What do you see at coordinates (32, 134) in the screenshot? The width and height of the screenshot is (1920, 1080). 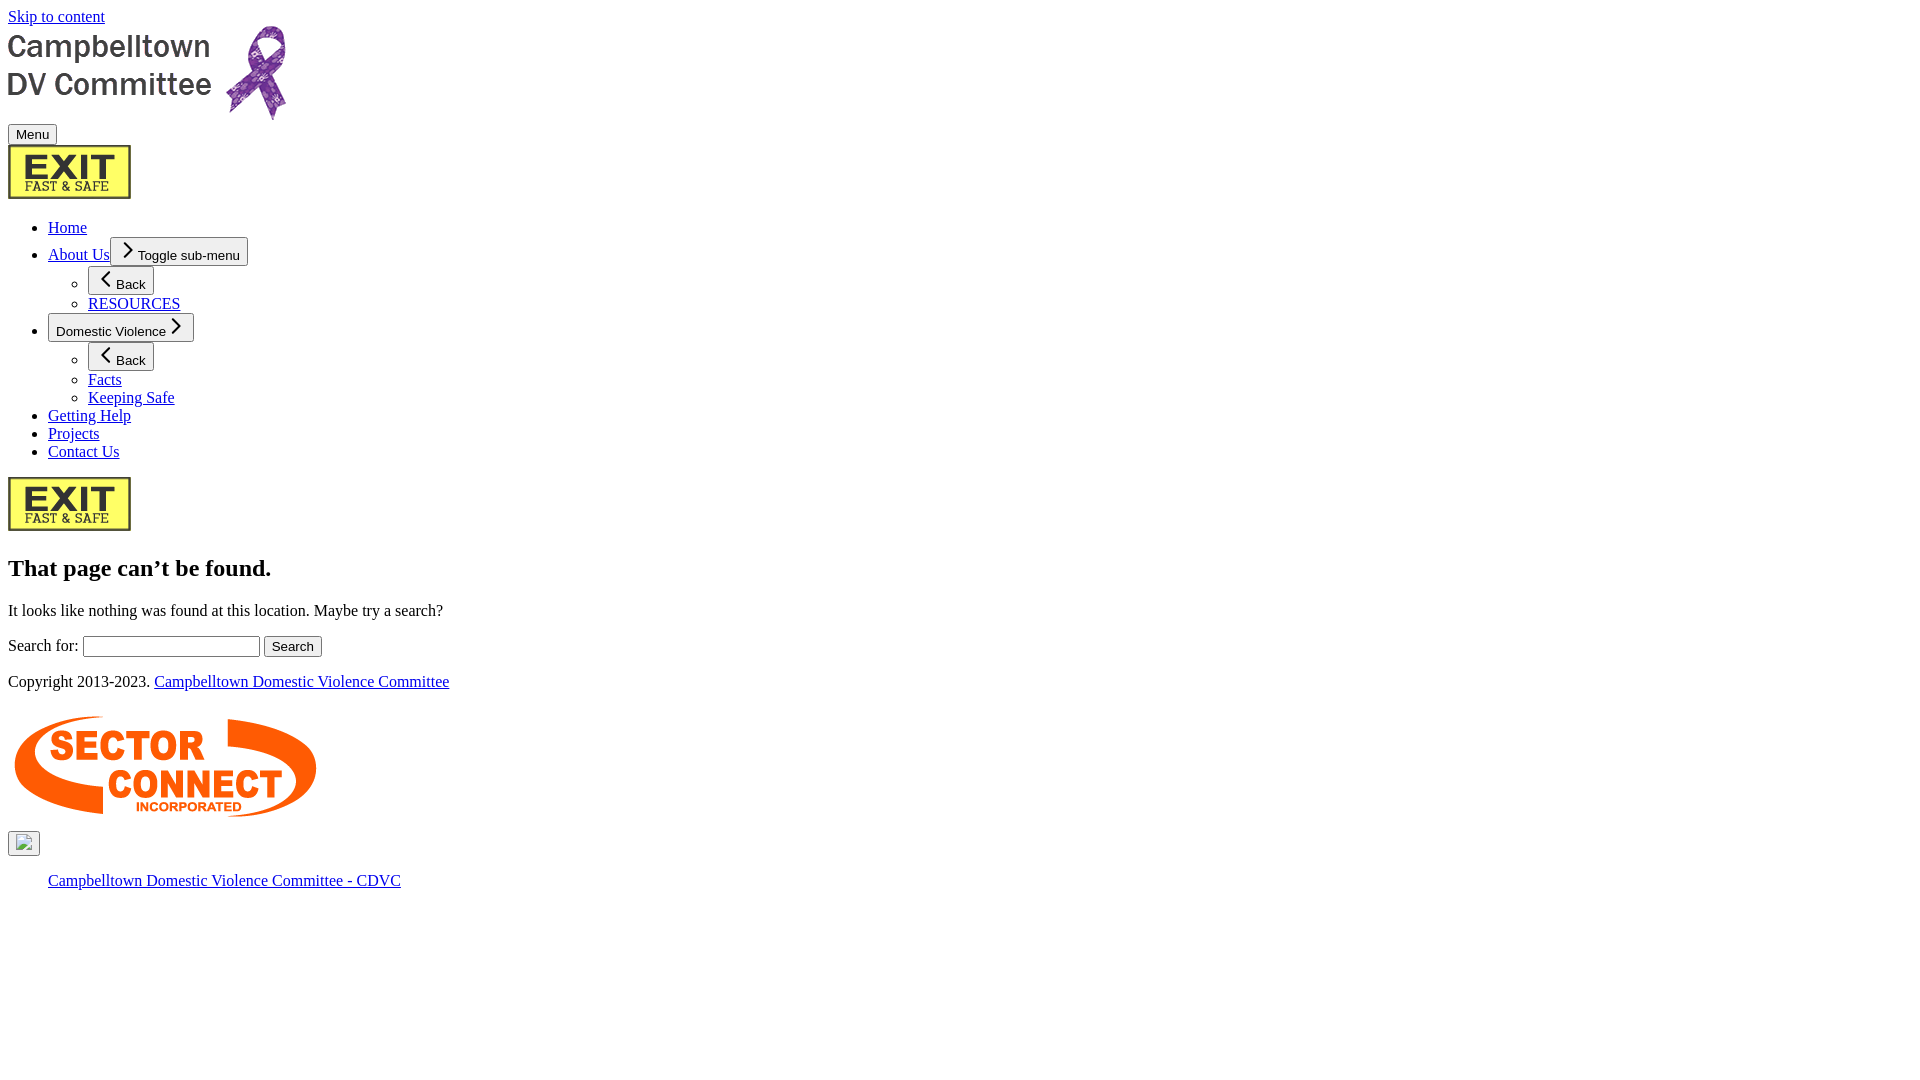 I see `Menu` at bounding box center [32, 134].